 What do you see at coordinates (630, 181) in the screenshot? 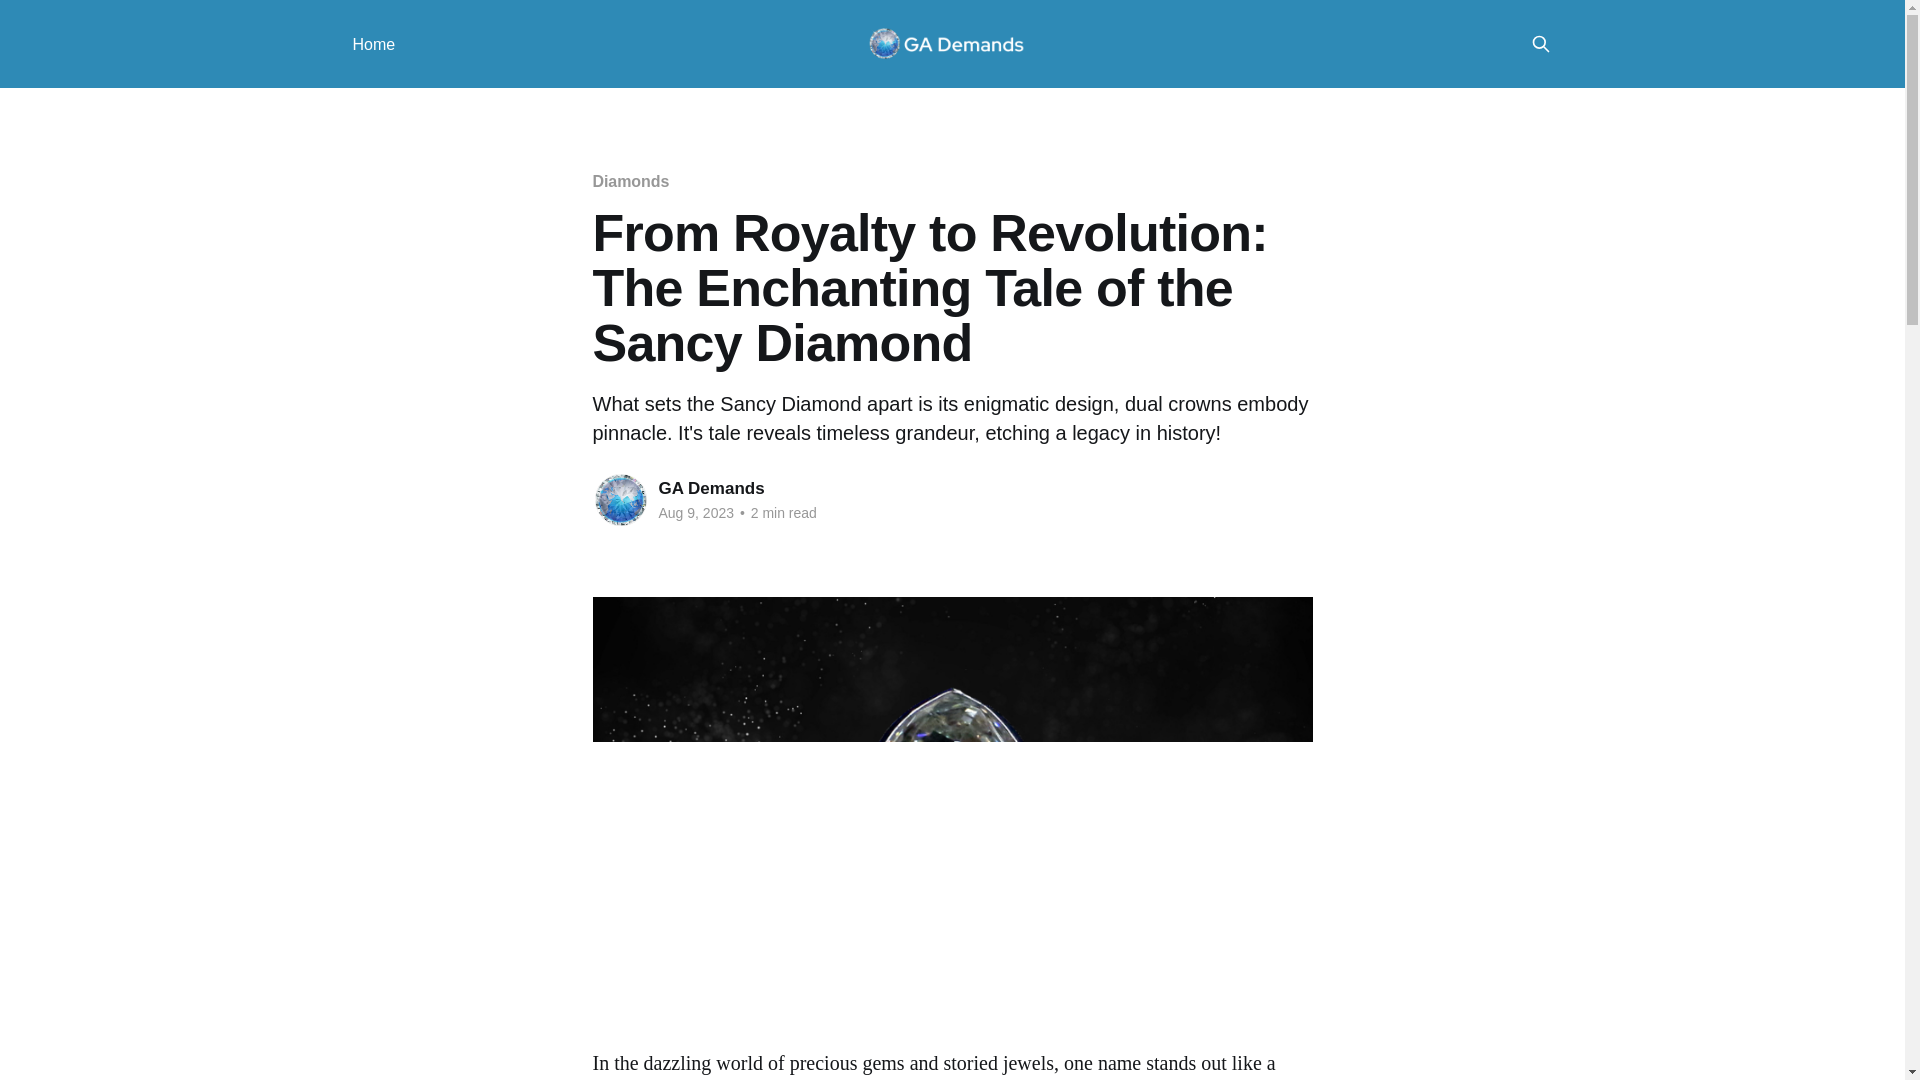
I see `Diamonds` at bounding box center [630, 181].